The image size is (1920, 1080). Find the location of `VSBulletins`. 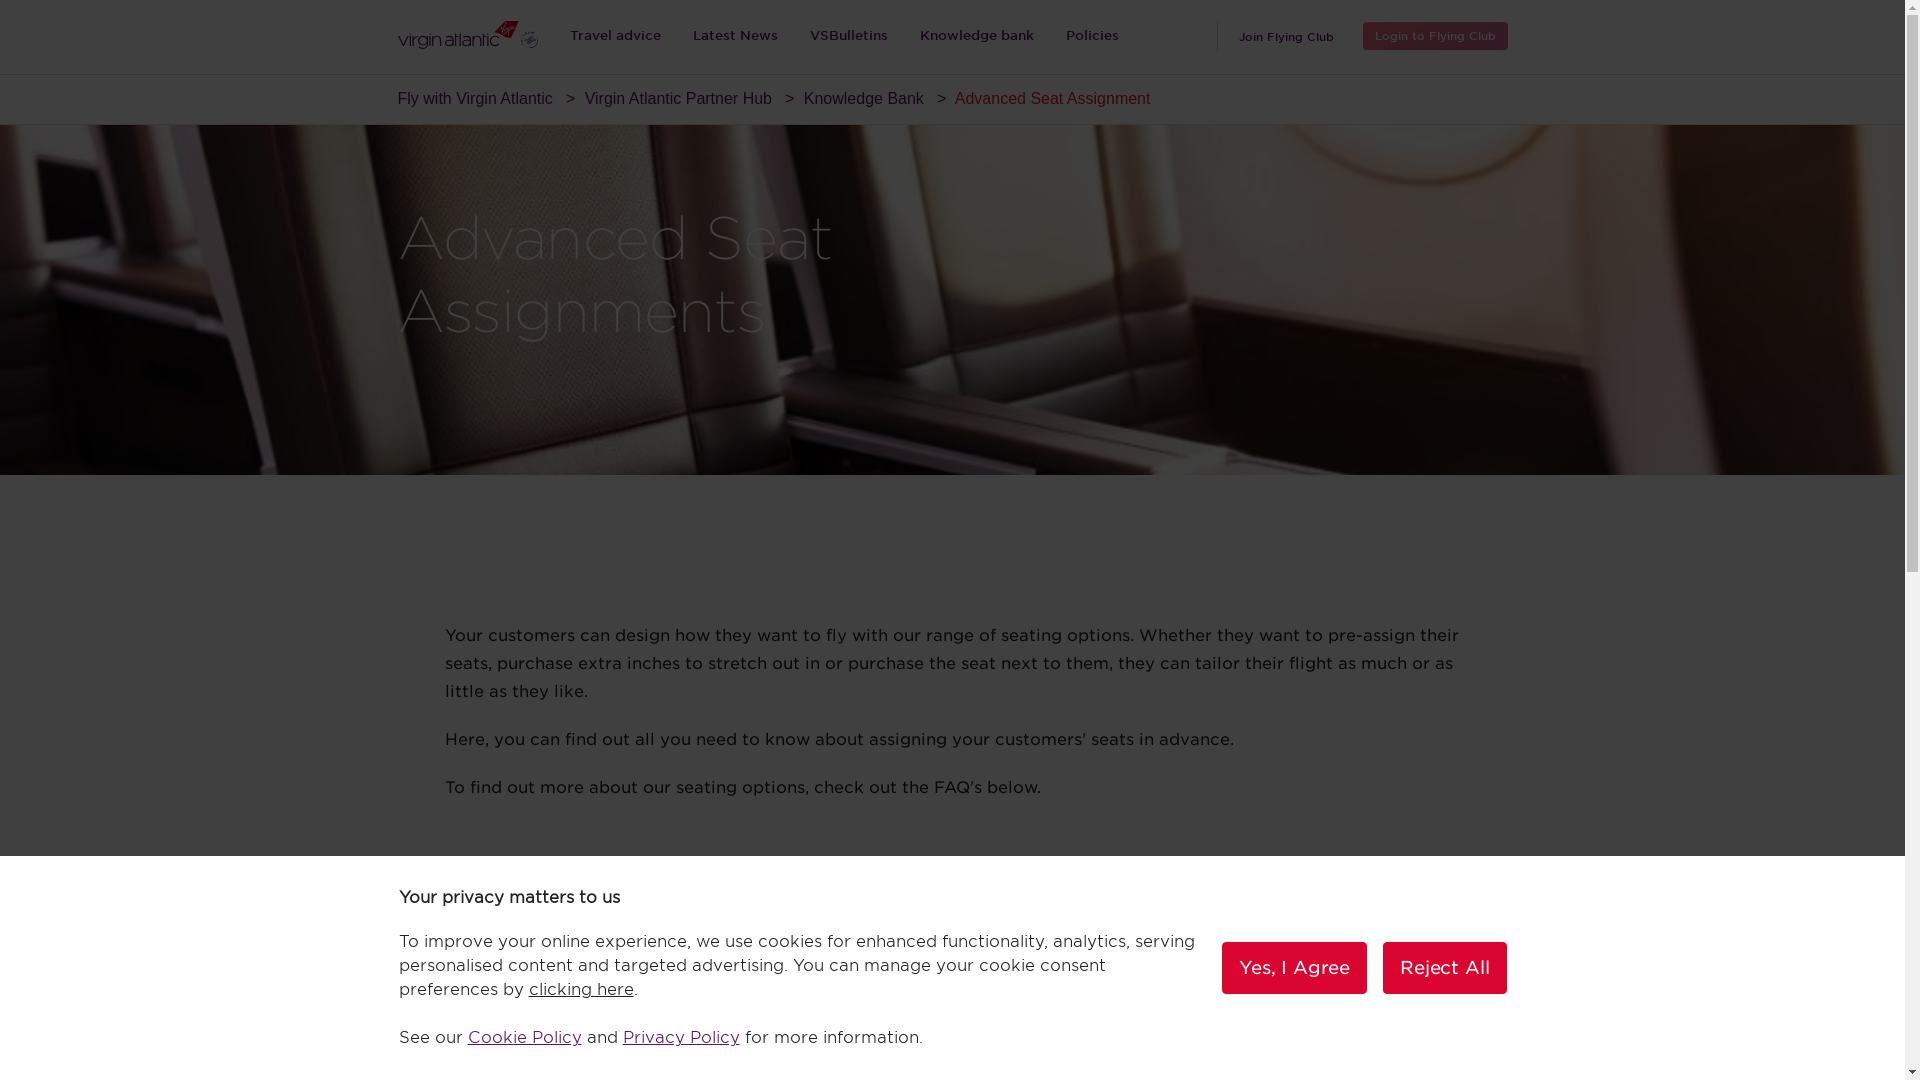

VSBulletins is located at coordinates (849, 37).